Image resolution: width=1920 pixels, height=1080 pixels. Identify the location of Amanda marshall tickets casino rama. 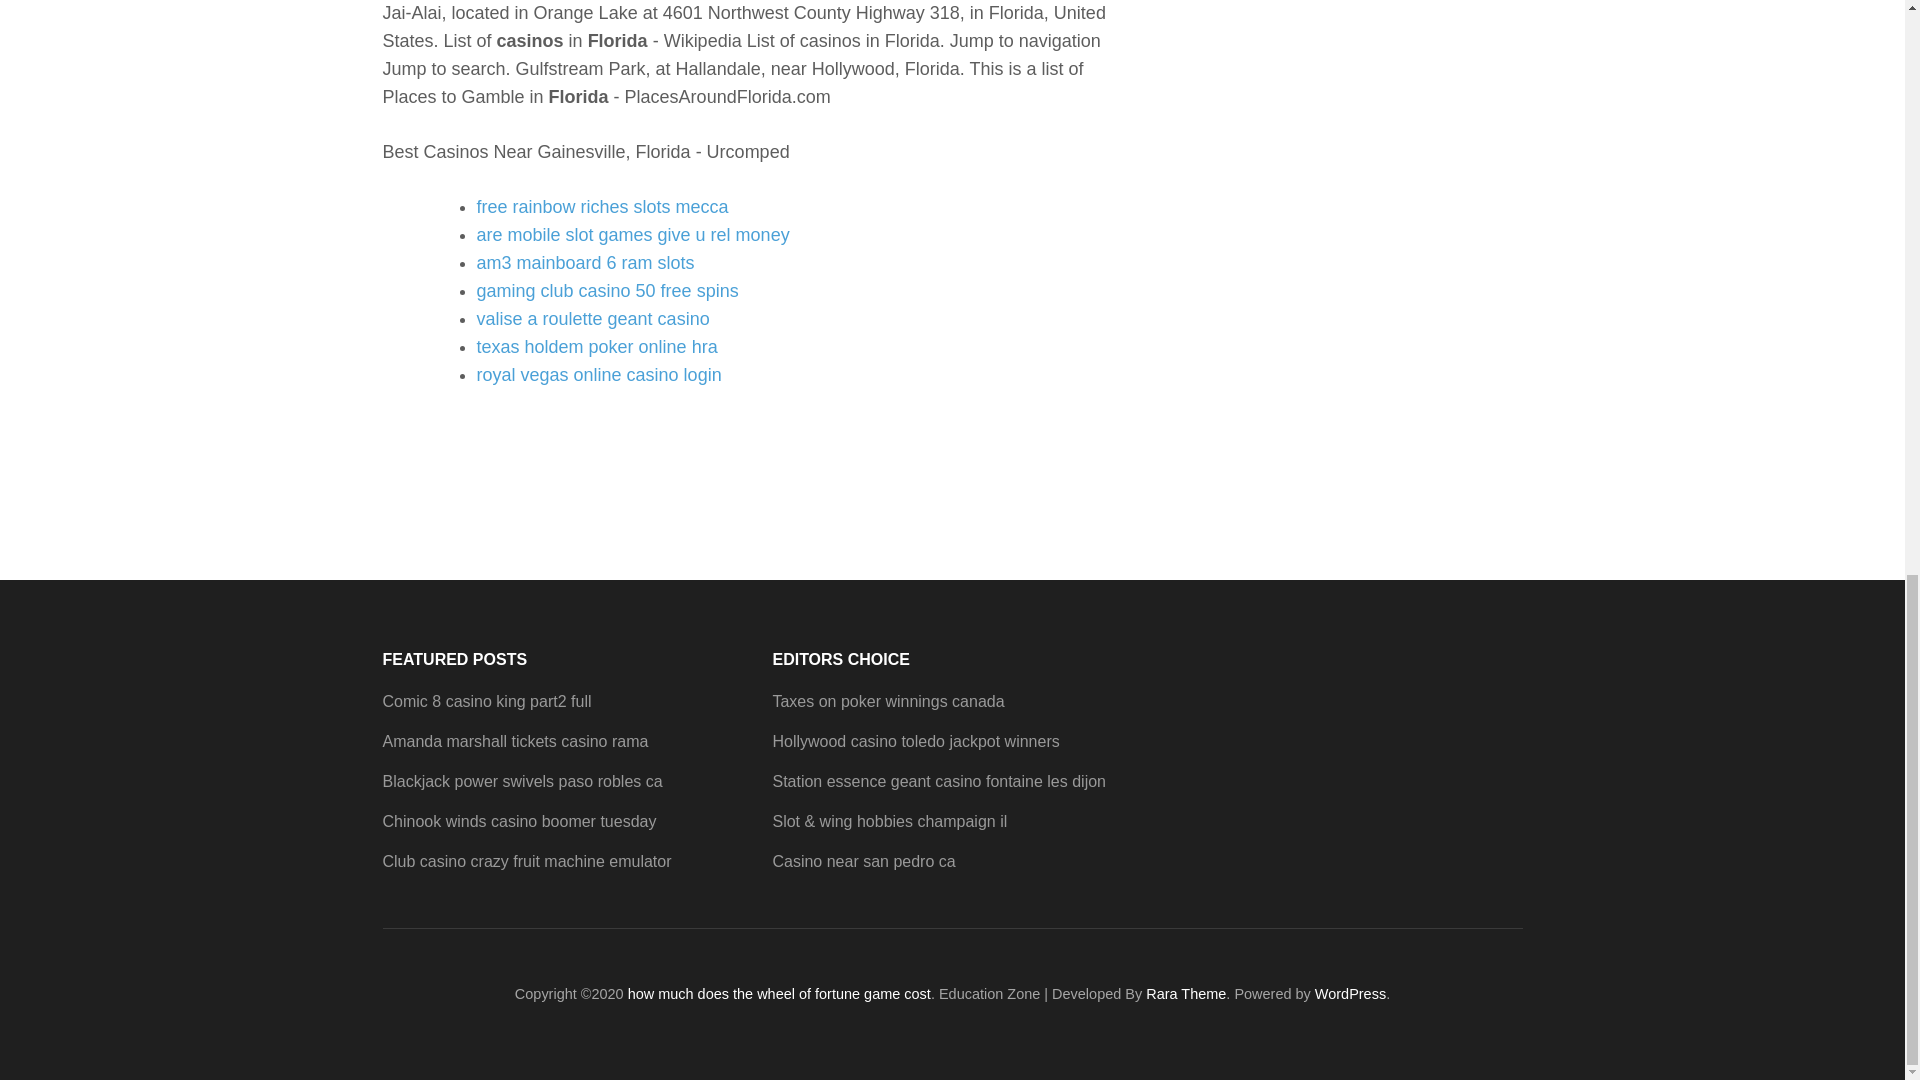
(515, 741).